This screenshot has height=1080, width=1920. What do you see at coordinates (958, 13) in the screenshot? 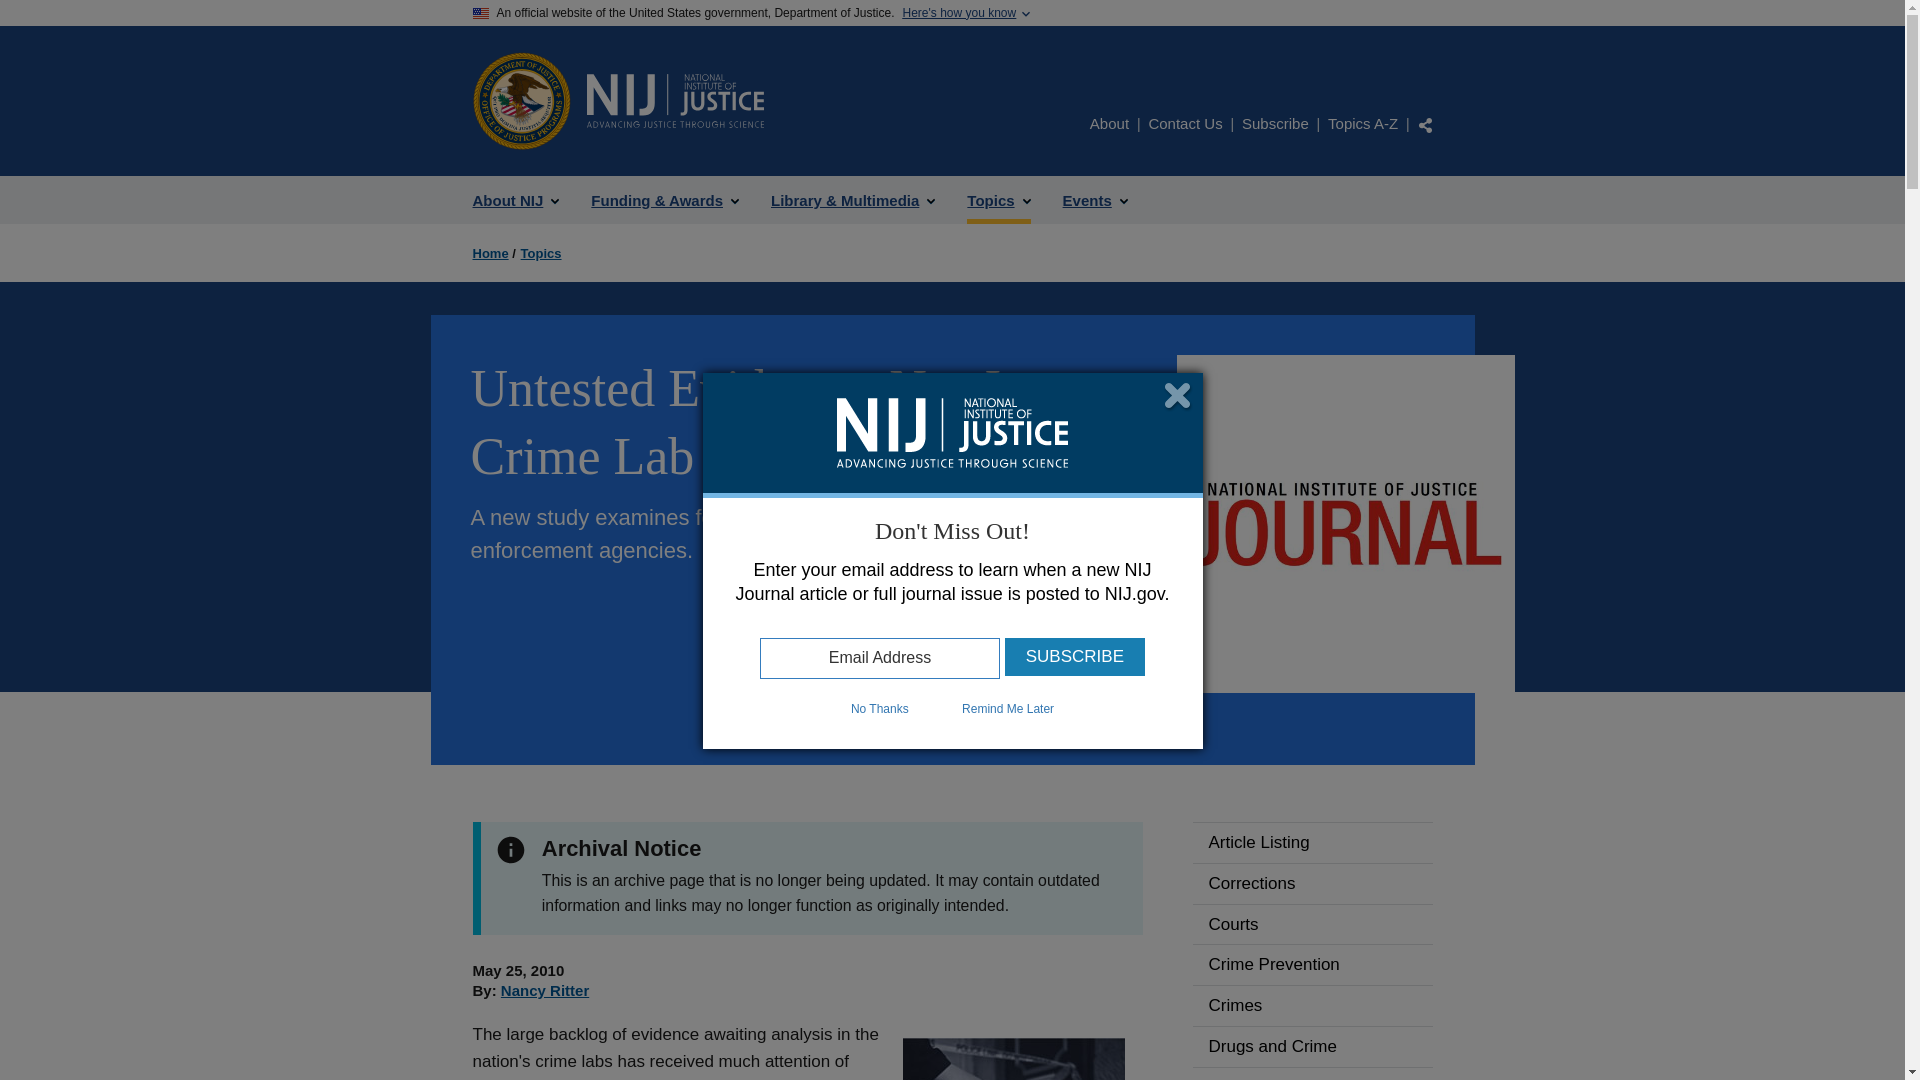
I see `Here's how you know` at bounding box center [958, 13].